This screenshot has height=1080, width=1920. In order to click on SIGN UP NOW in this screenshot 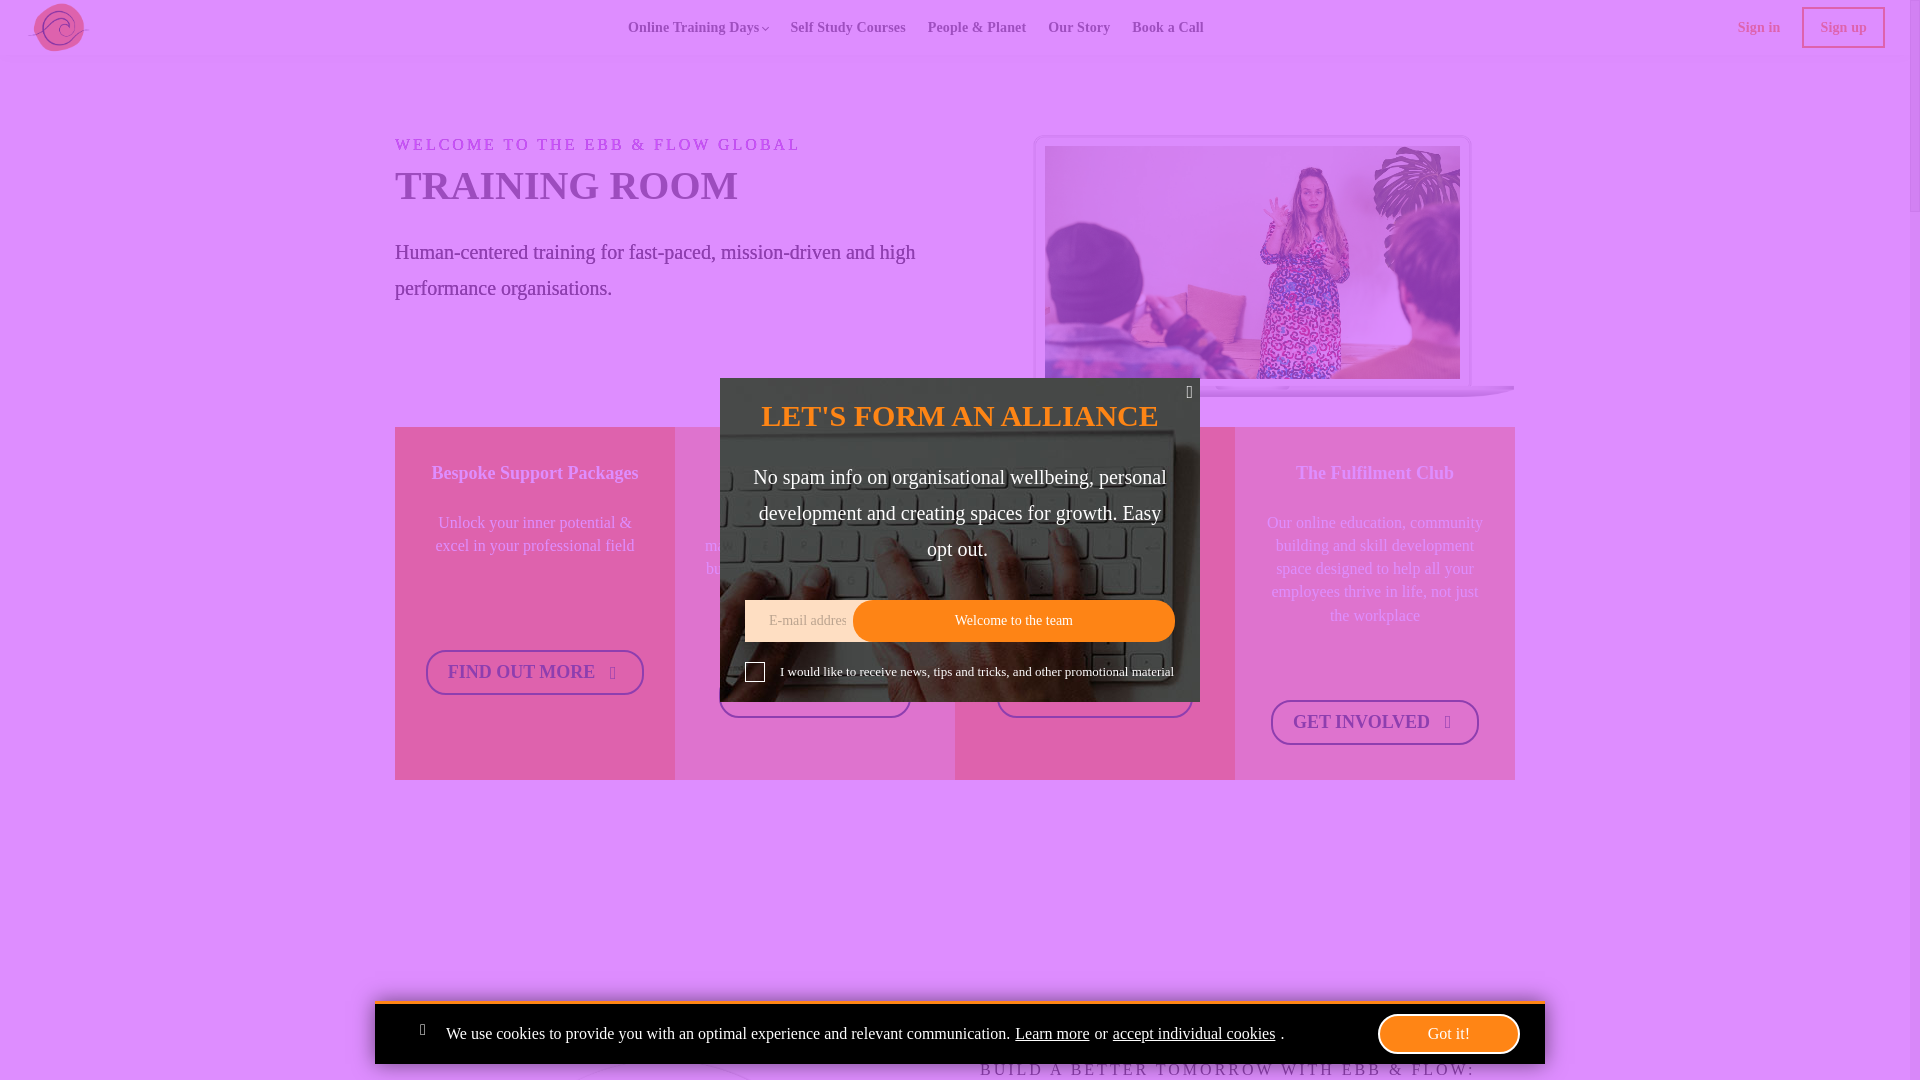, I will do `click(814, 695)`.